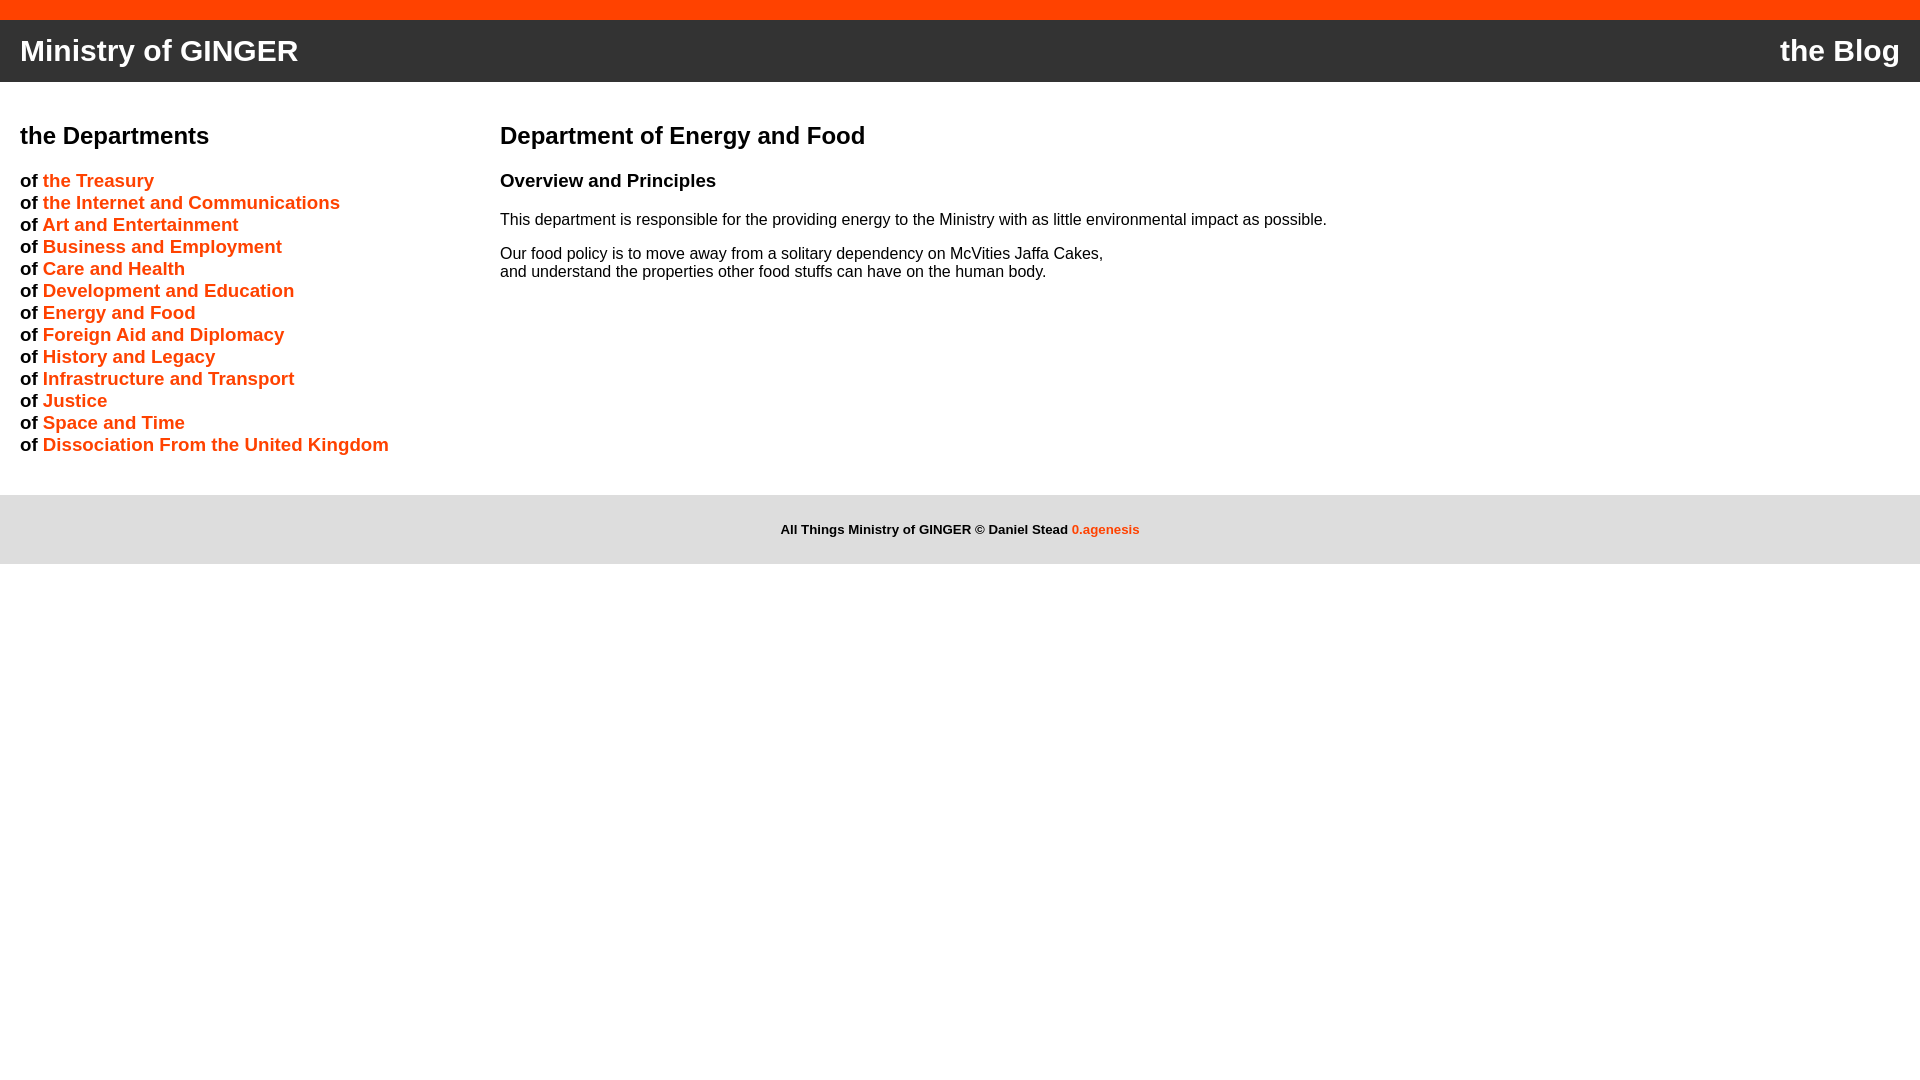 The width and height of the screenshot is (1920, 1080). What do you see at coordinates (113, 268) in the screenshot?
I see `Care and Health` at bounding box center [113, 268].